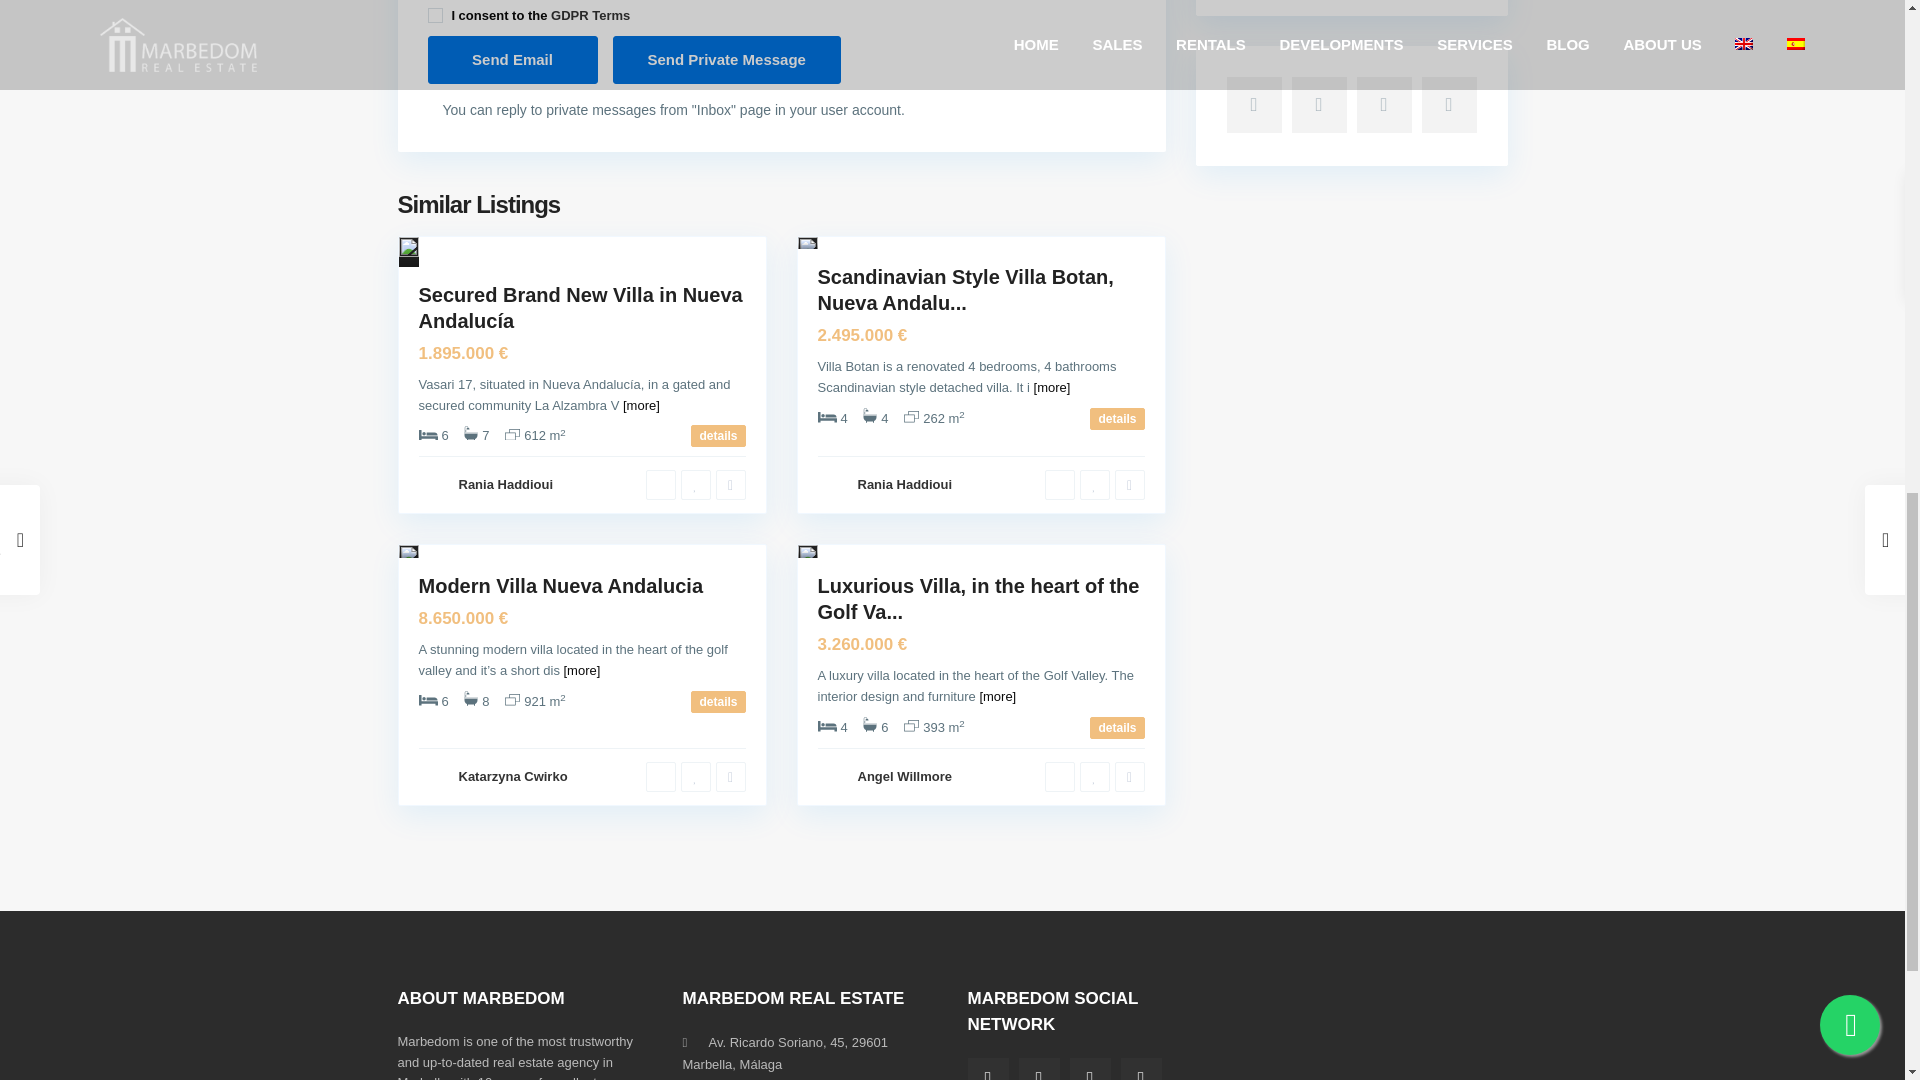  I want to click on Send Email, so click(512, 60).